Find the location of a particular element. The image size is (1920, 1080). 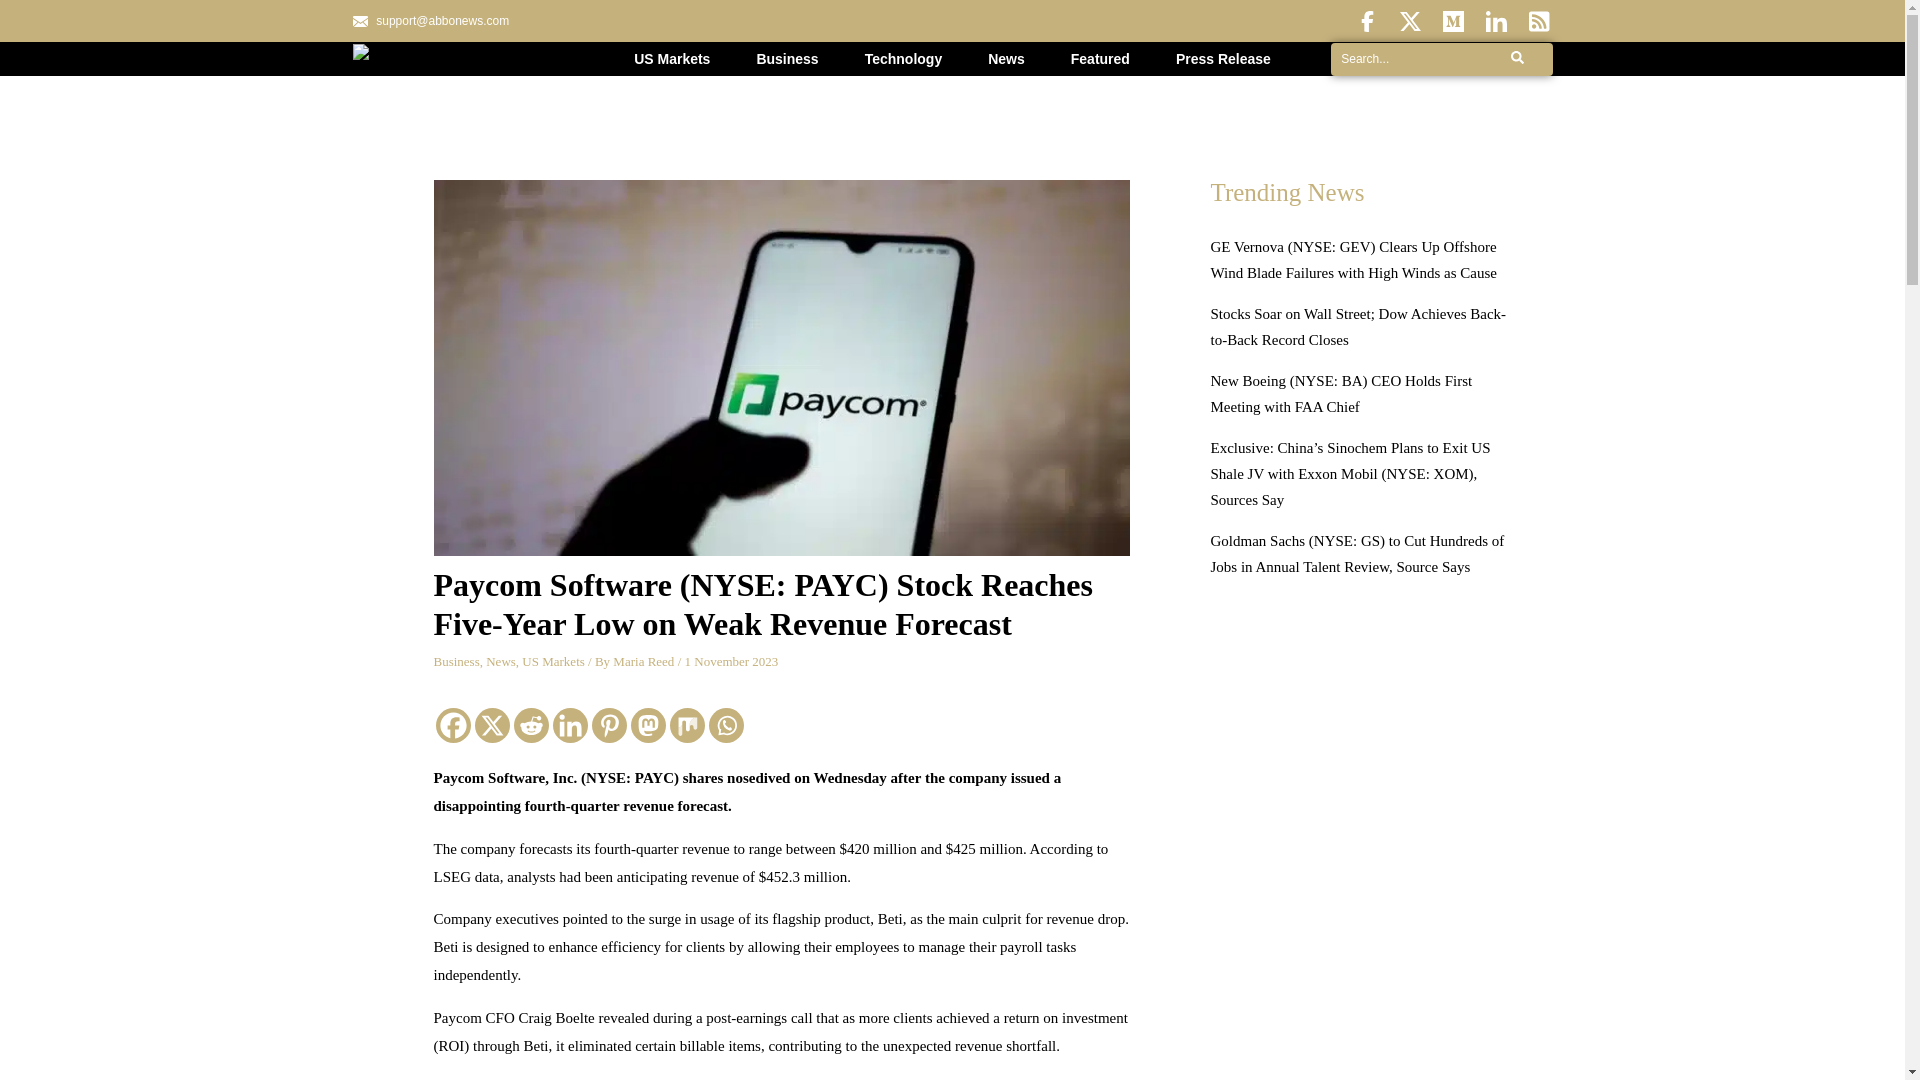

Technology is located at coordinates (904, 58).